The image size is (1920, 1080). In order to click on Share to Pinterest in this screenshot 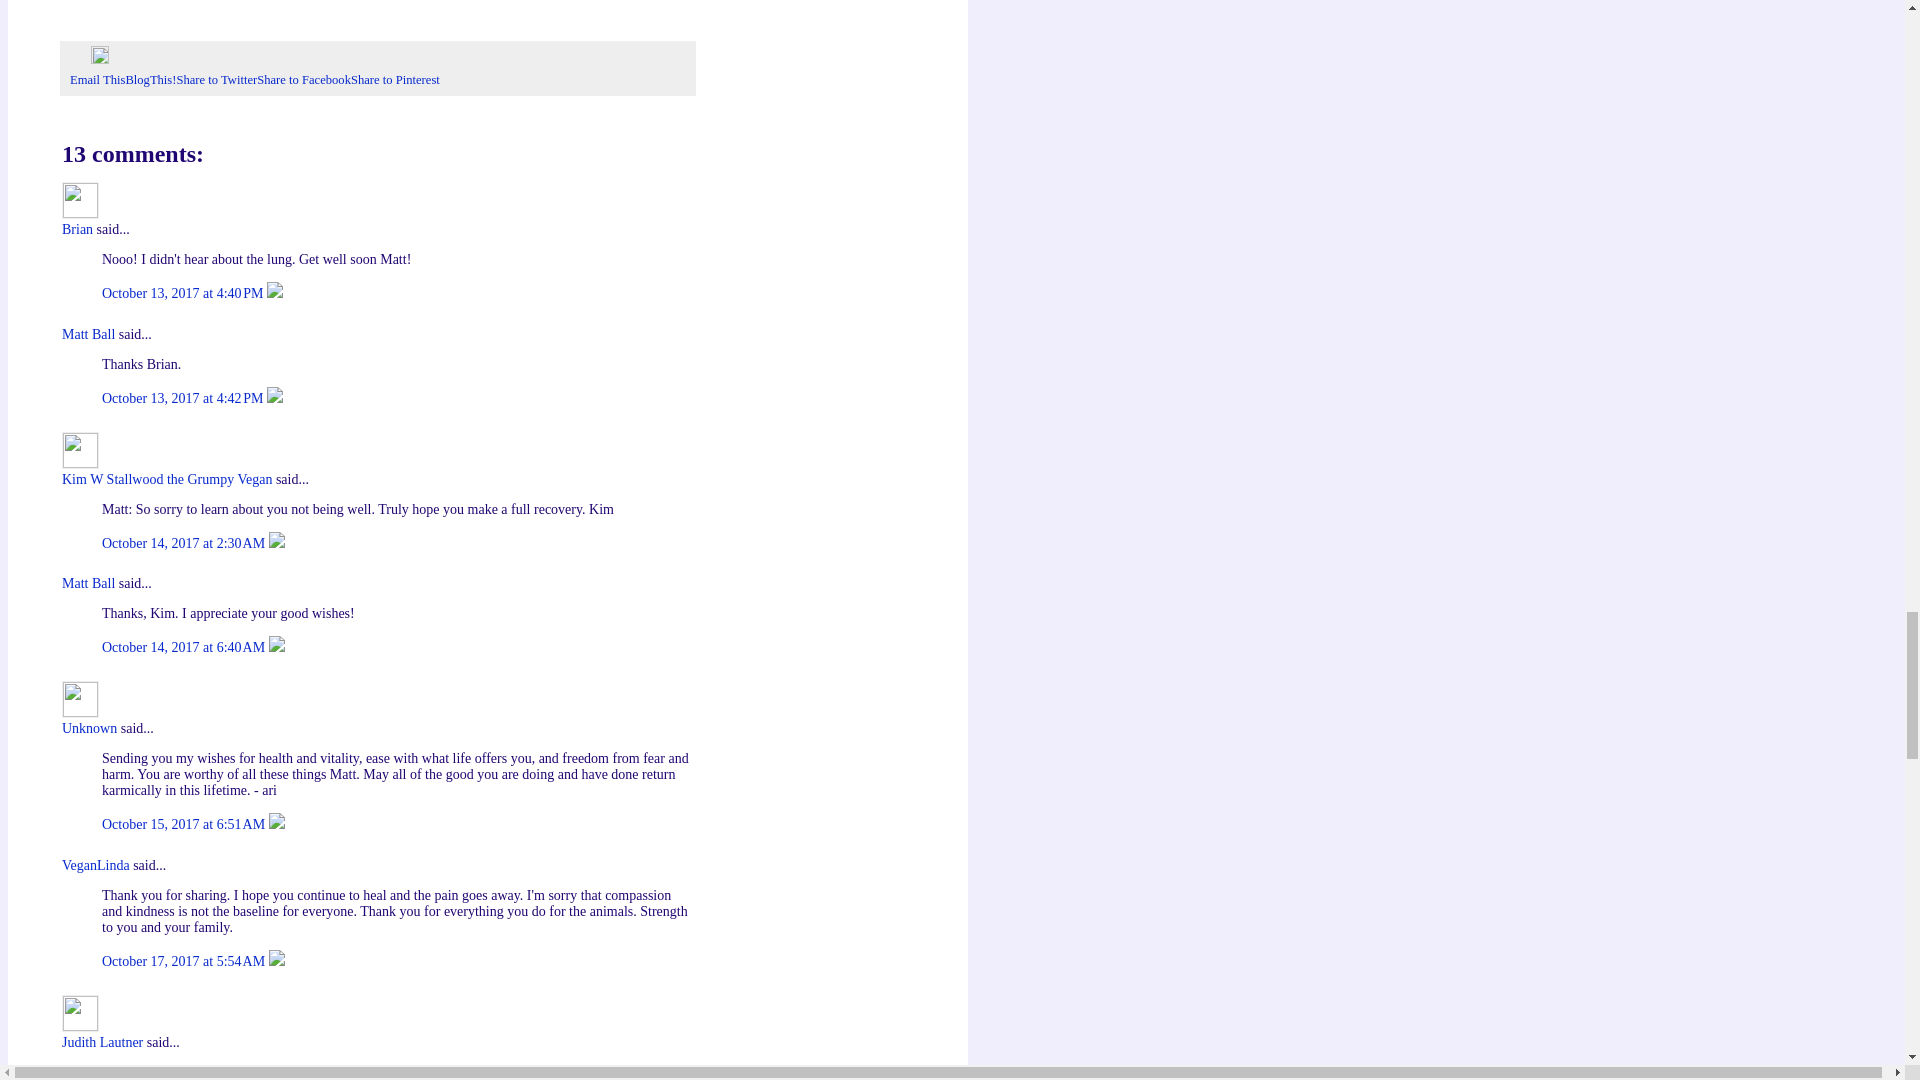, I will do `click(395, 80)`.